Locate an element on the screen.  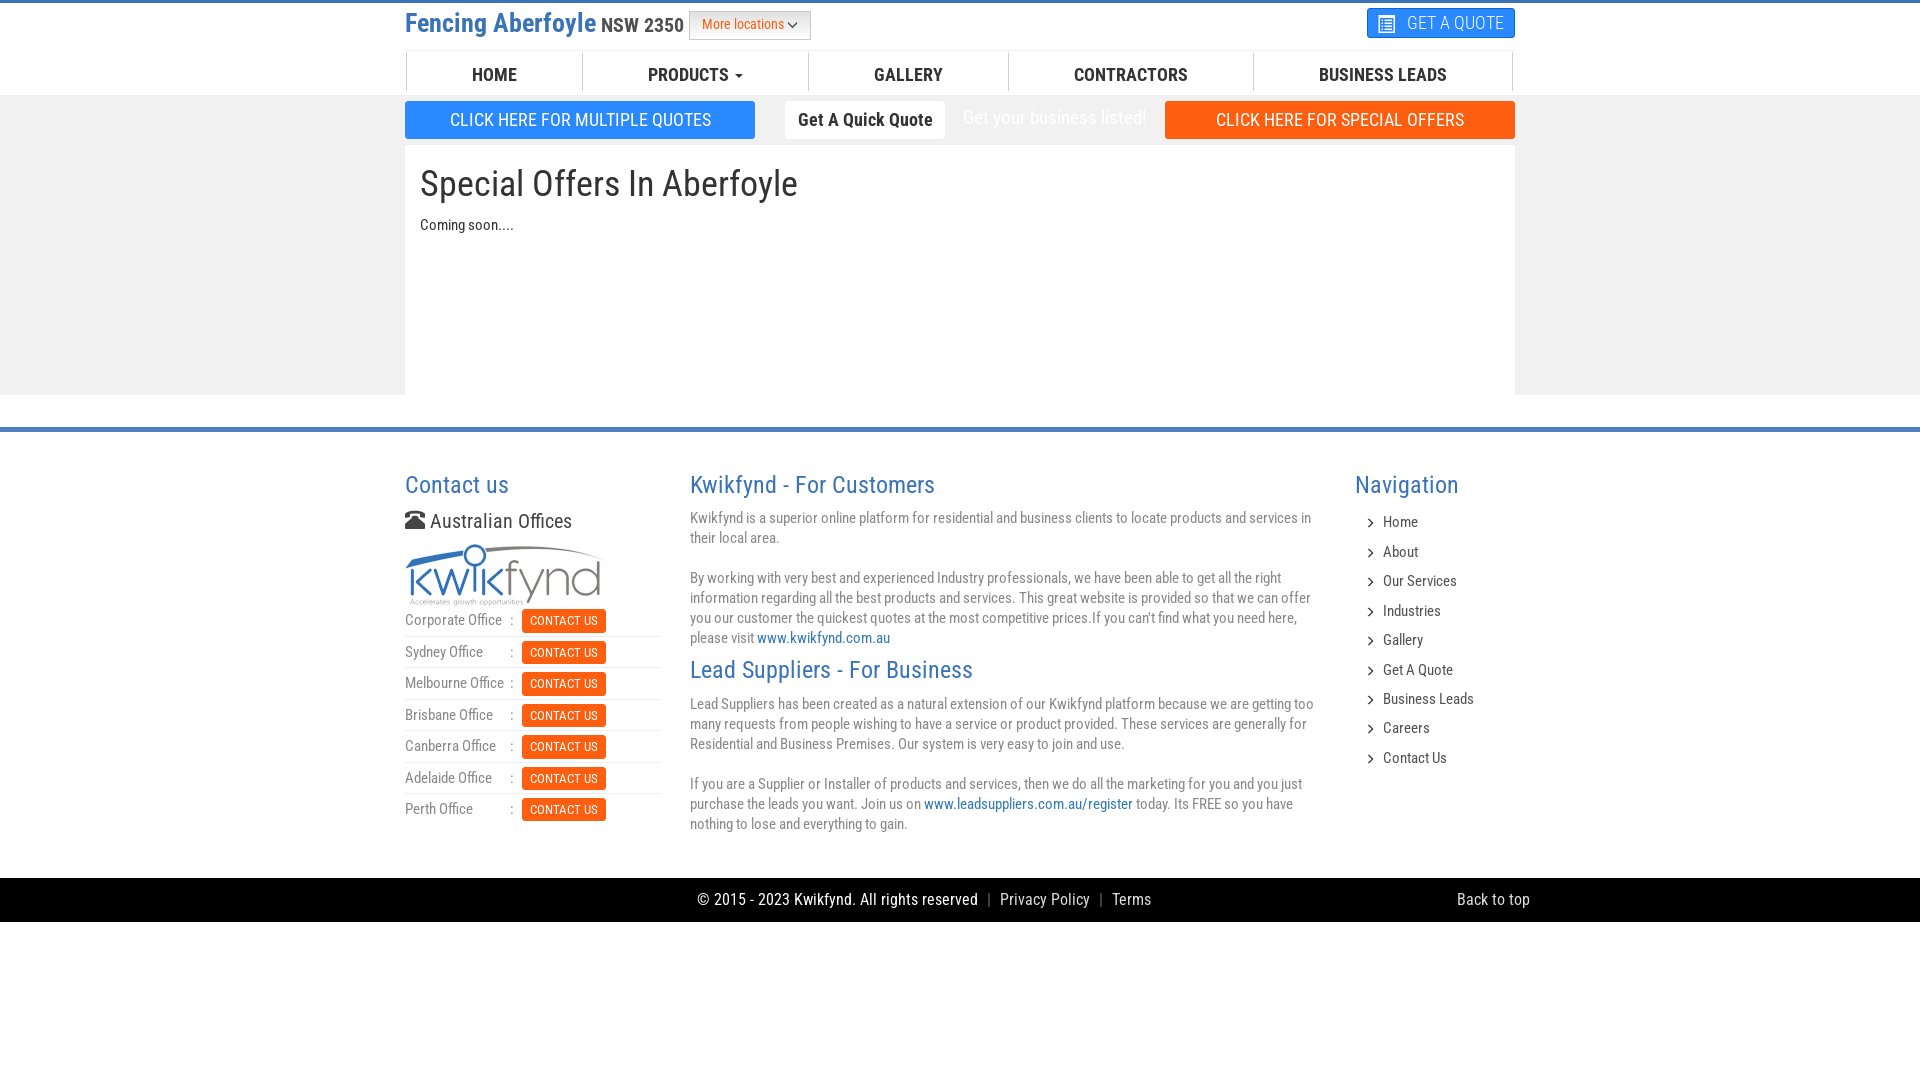
GALLERY is located at coordinates (908, 75).